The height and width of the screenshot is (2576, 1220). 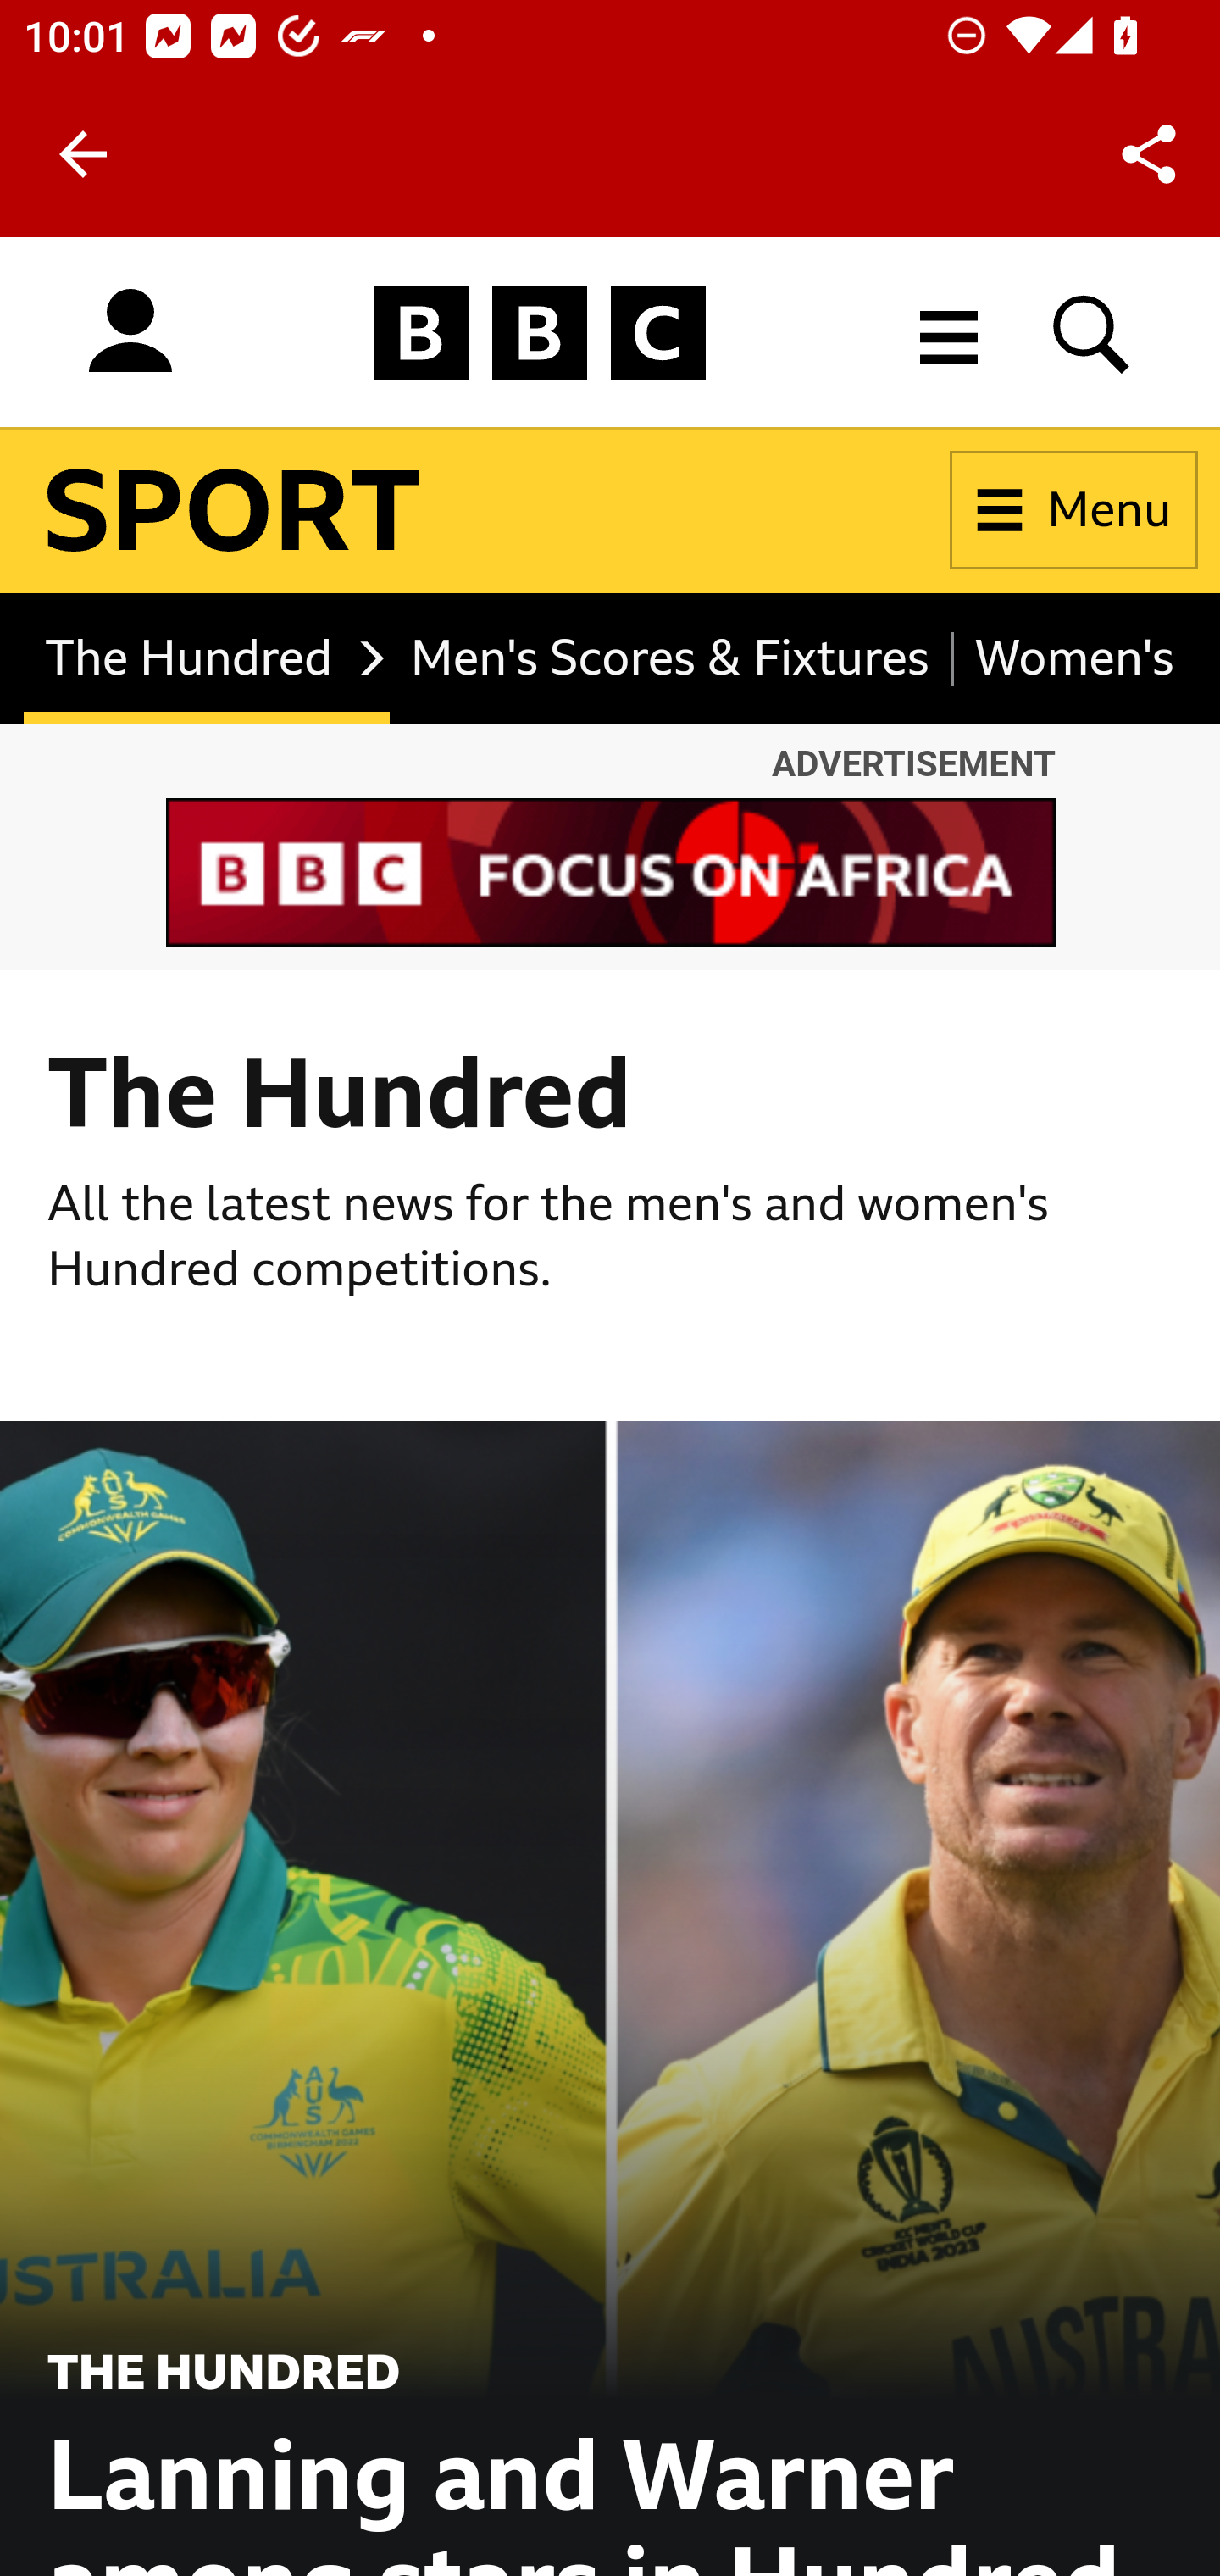 I want to click on Men's Scores & Fixtures, so click(x=671, y=658).